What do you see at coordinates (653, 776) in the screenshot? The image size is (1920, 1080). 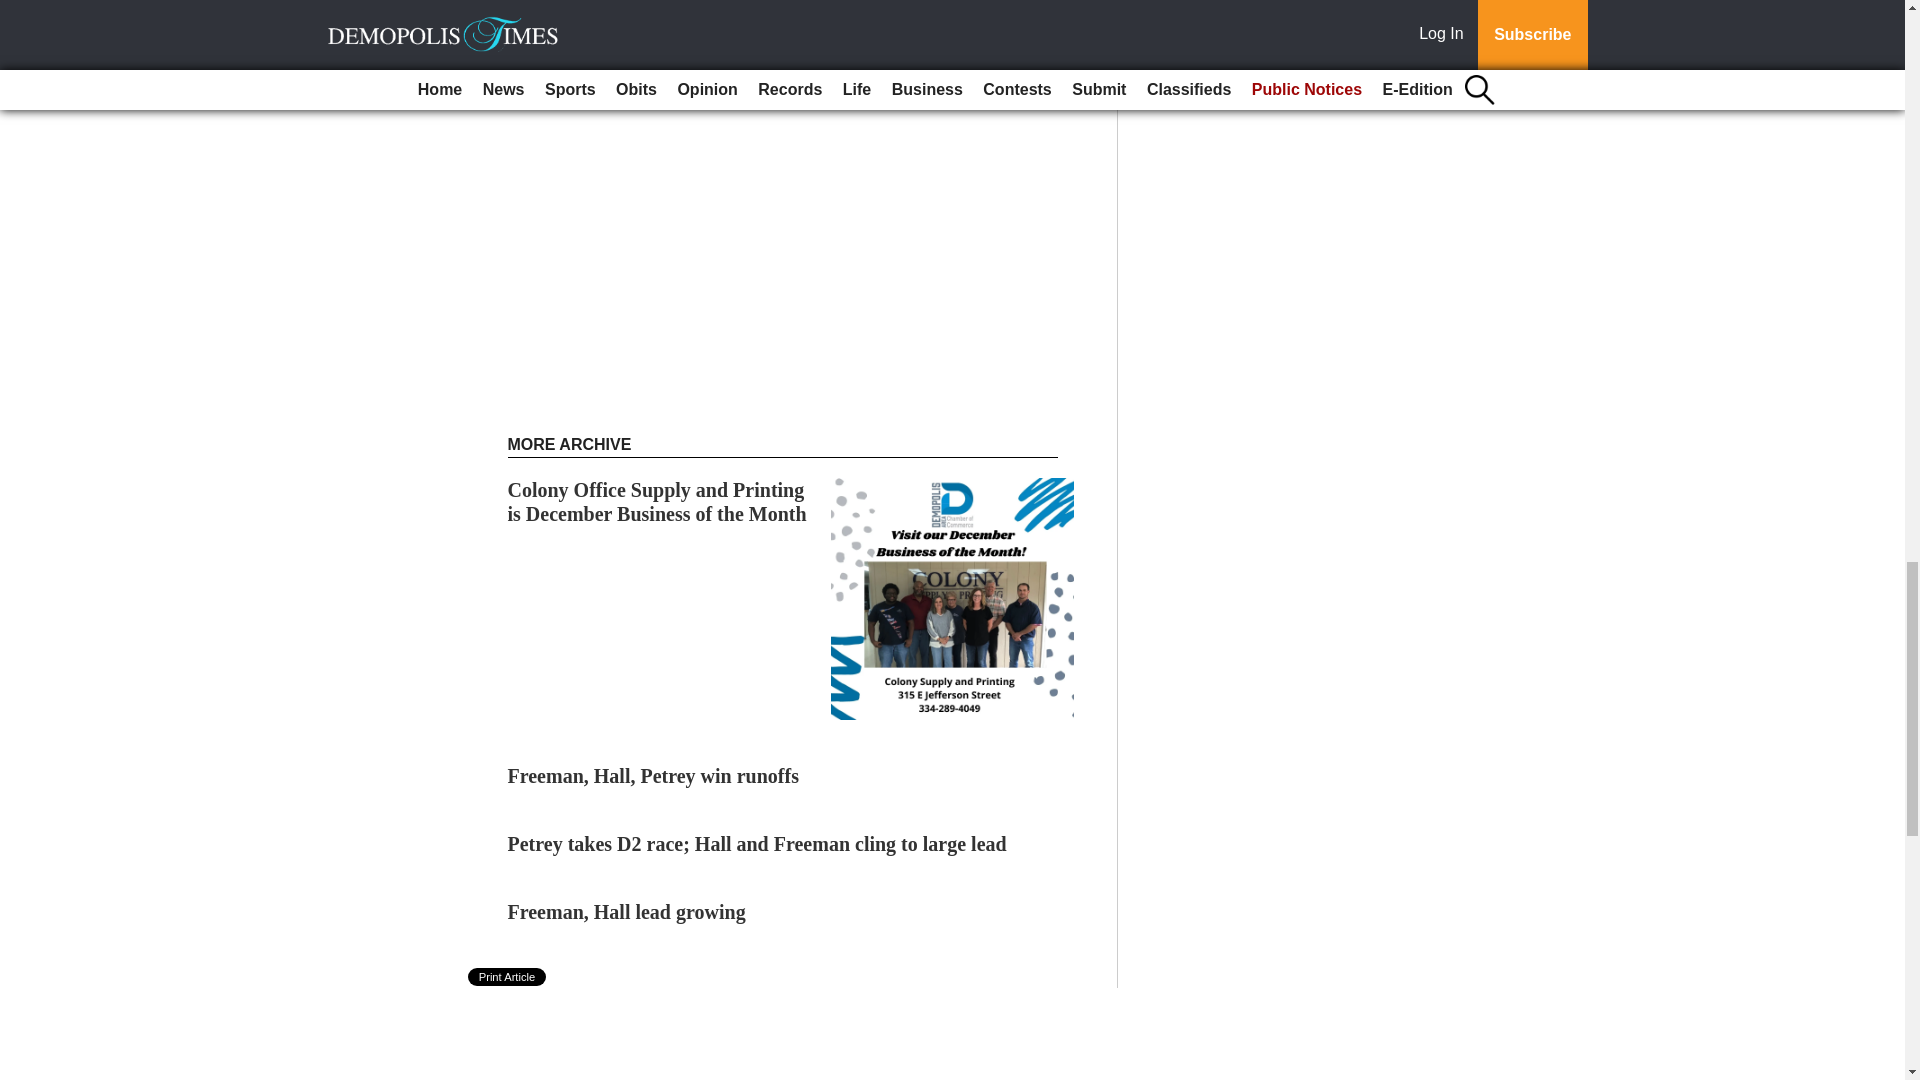 I see `Freeman, Hall, Petrey win runoffs` at bounding box center [653, 776].